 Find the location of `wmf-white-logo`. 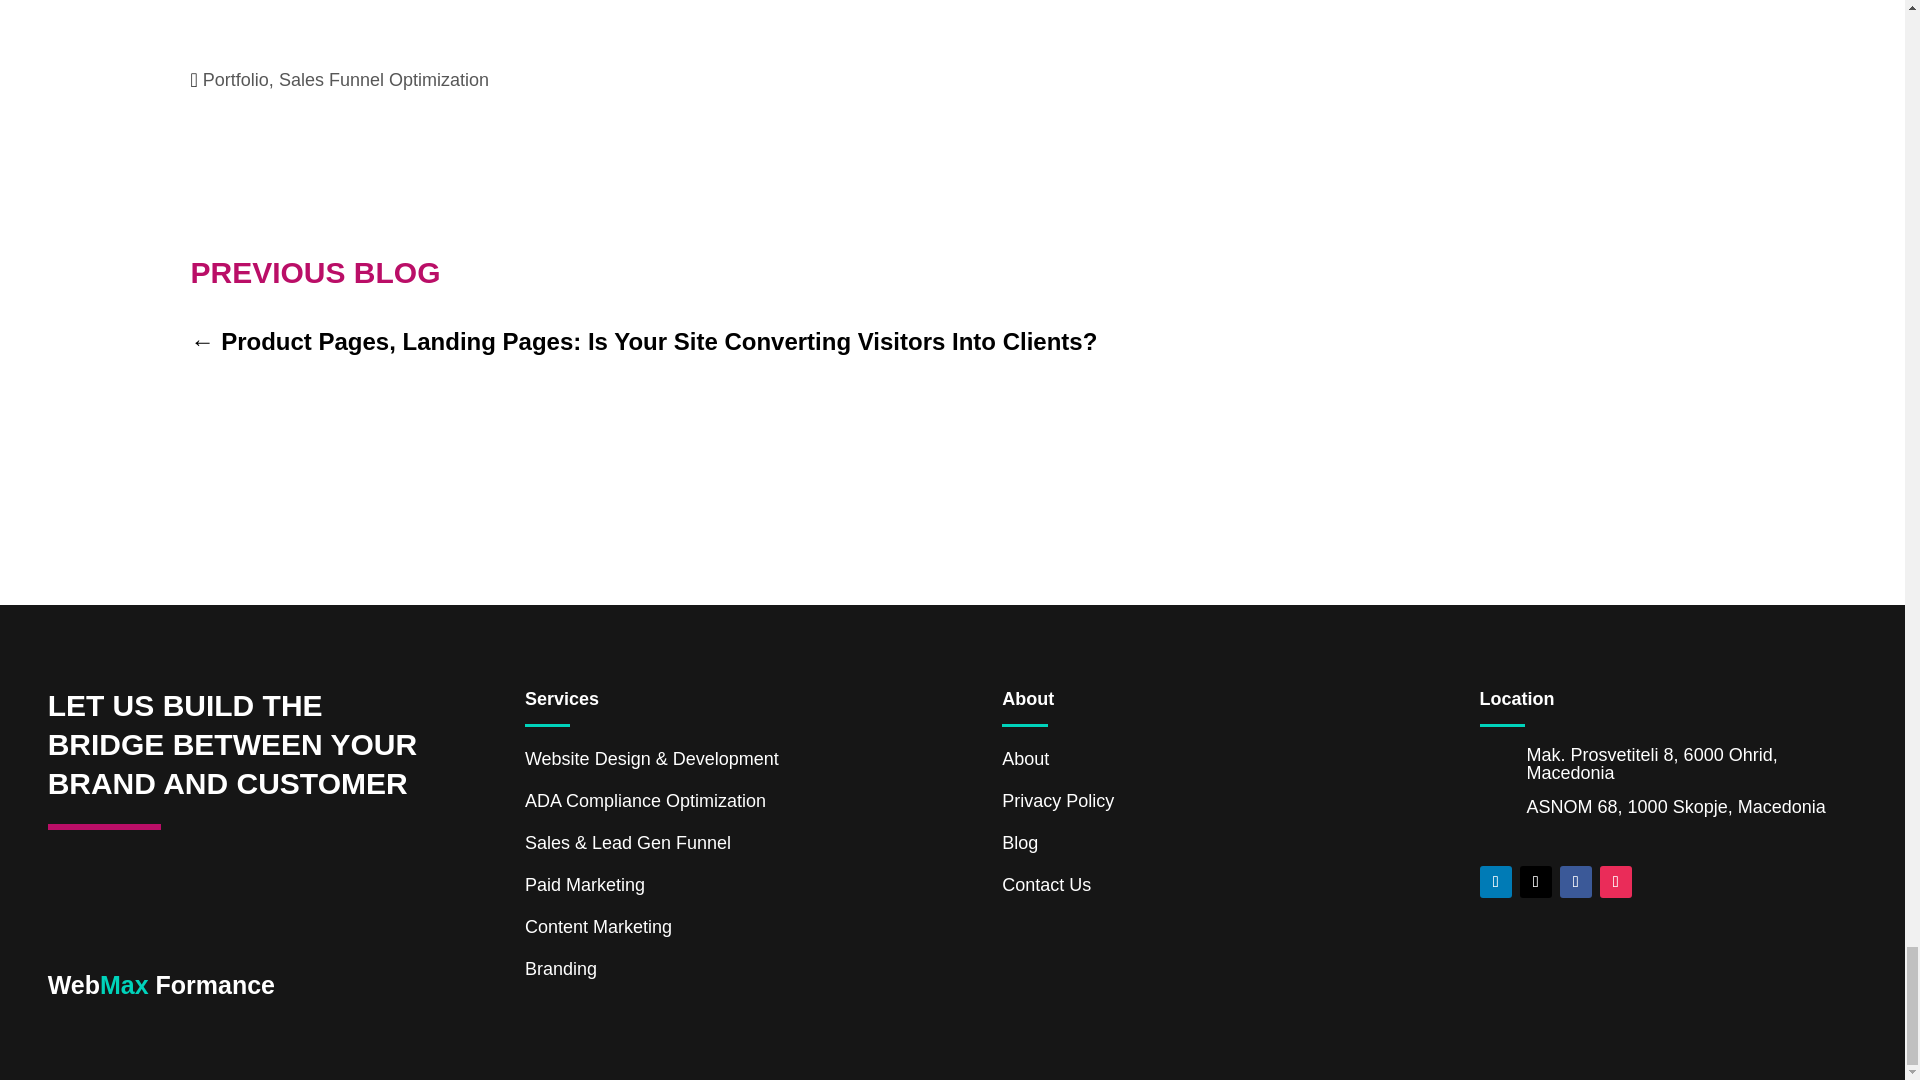

wmf-white-logo is located at coordinates (88, 929).